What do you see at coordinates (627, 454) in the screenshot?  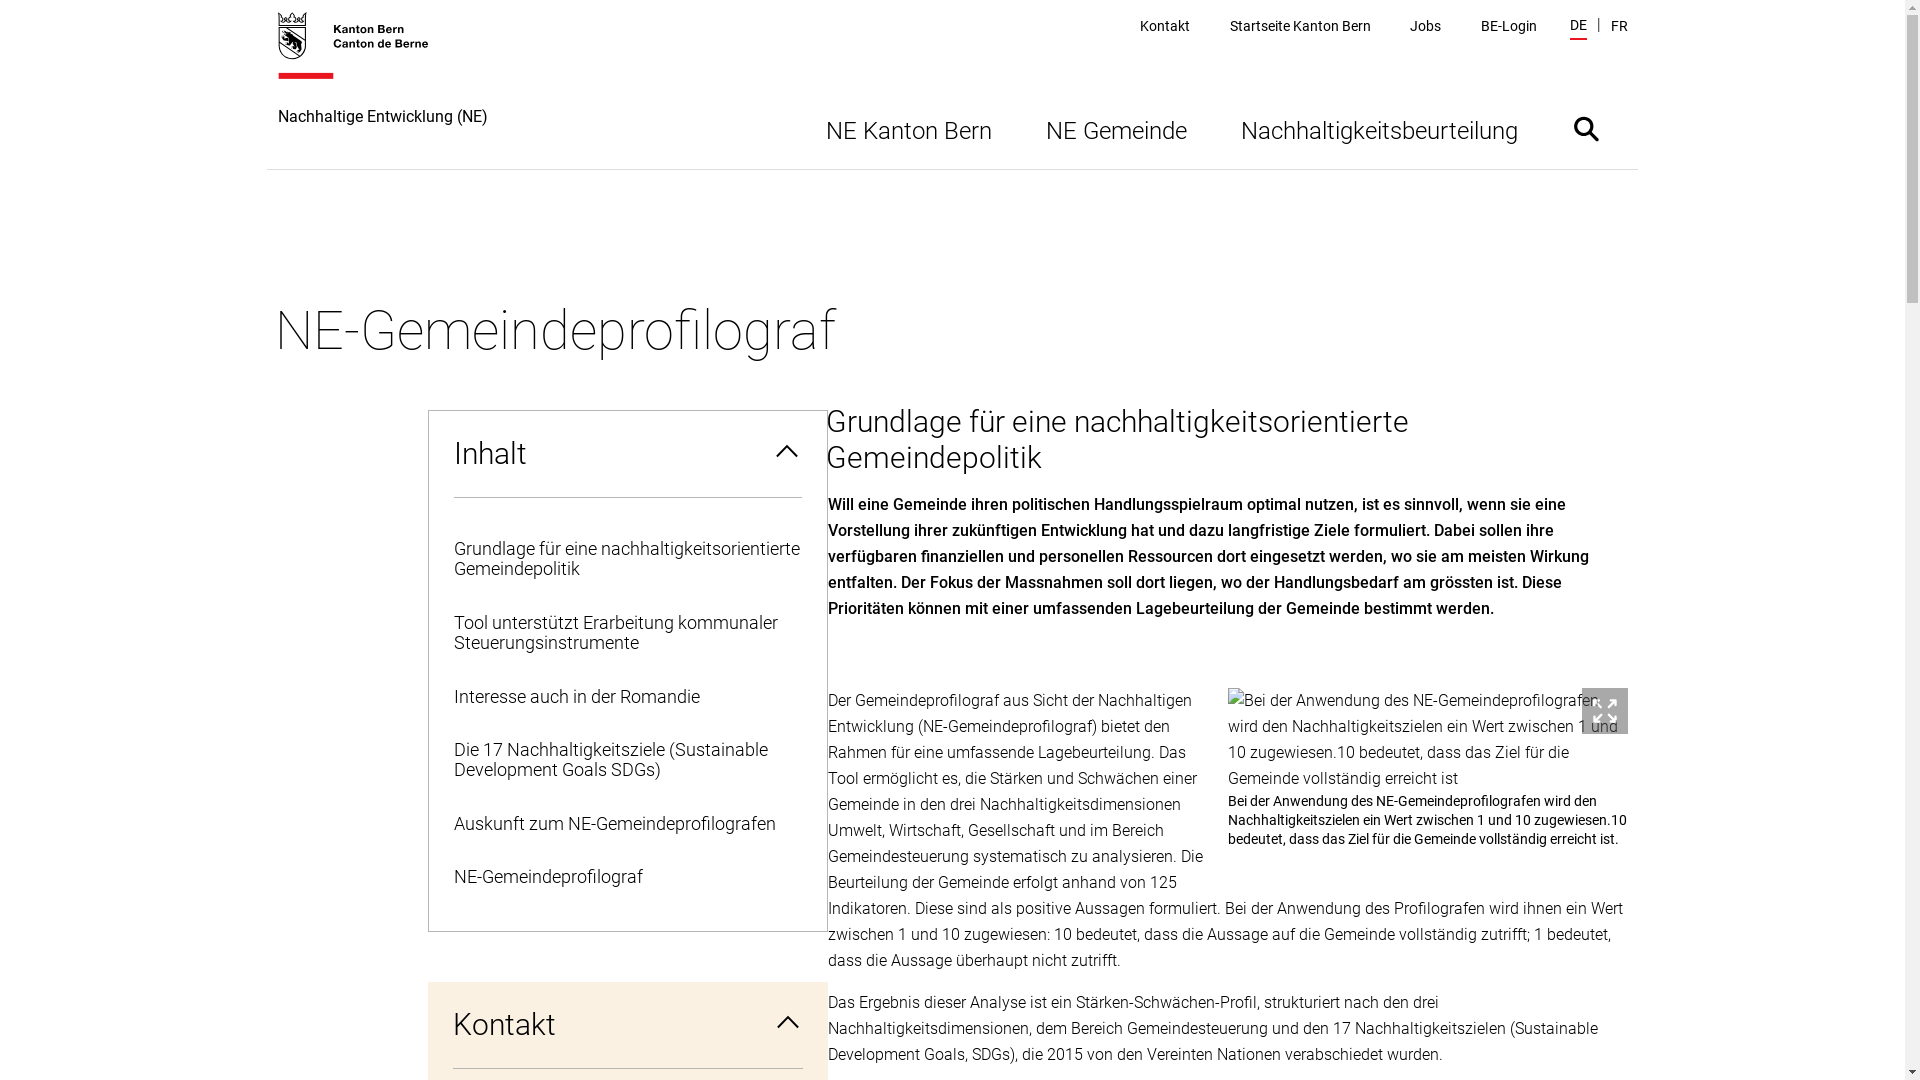 I see `Inhalt` at bounding box center [627, 454].